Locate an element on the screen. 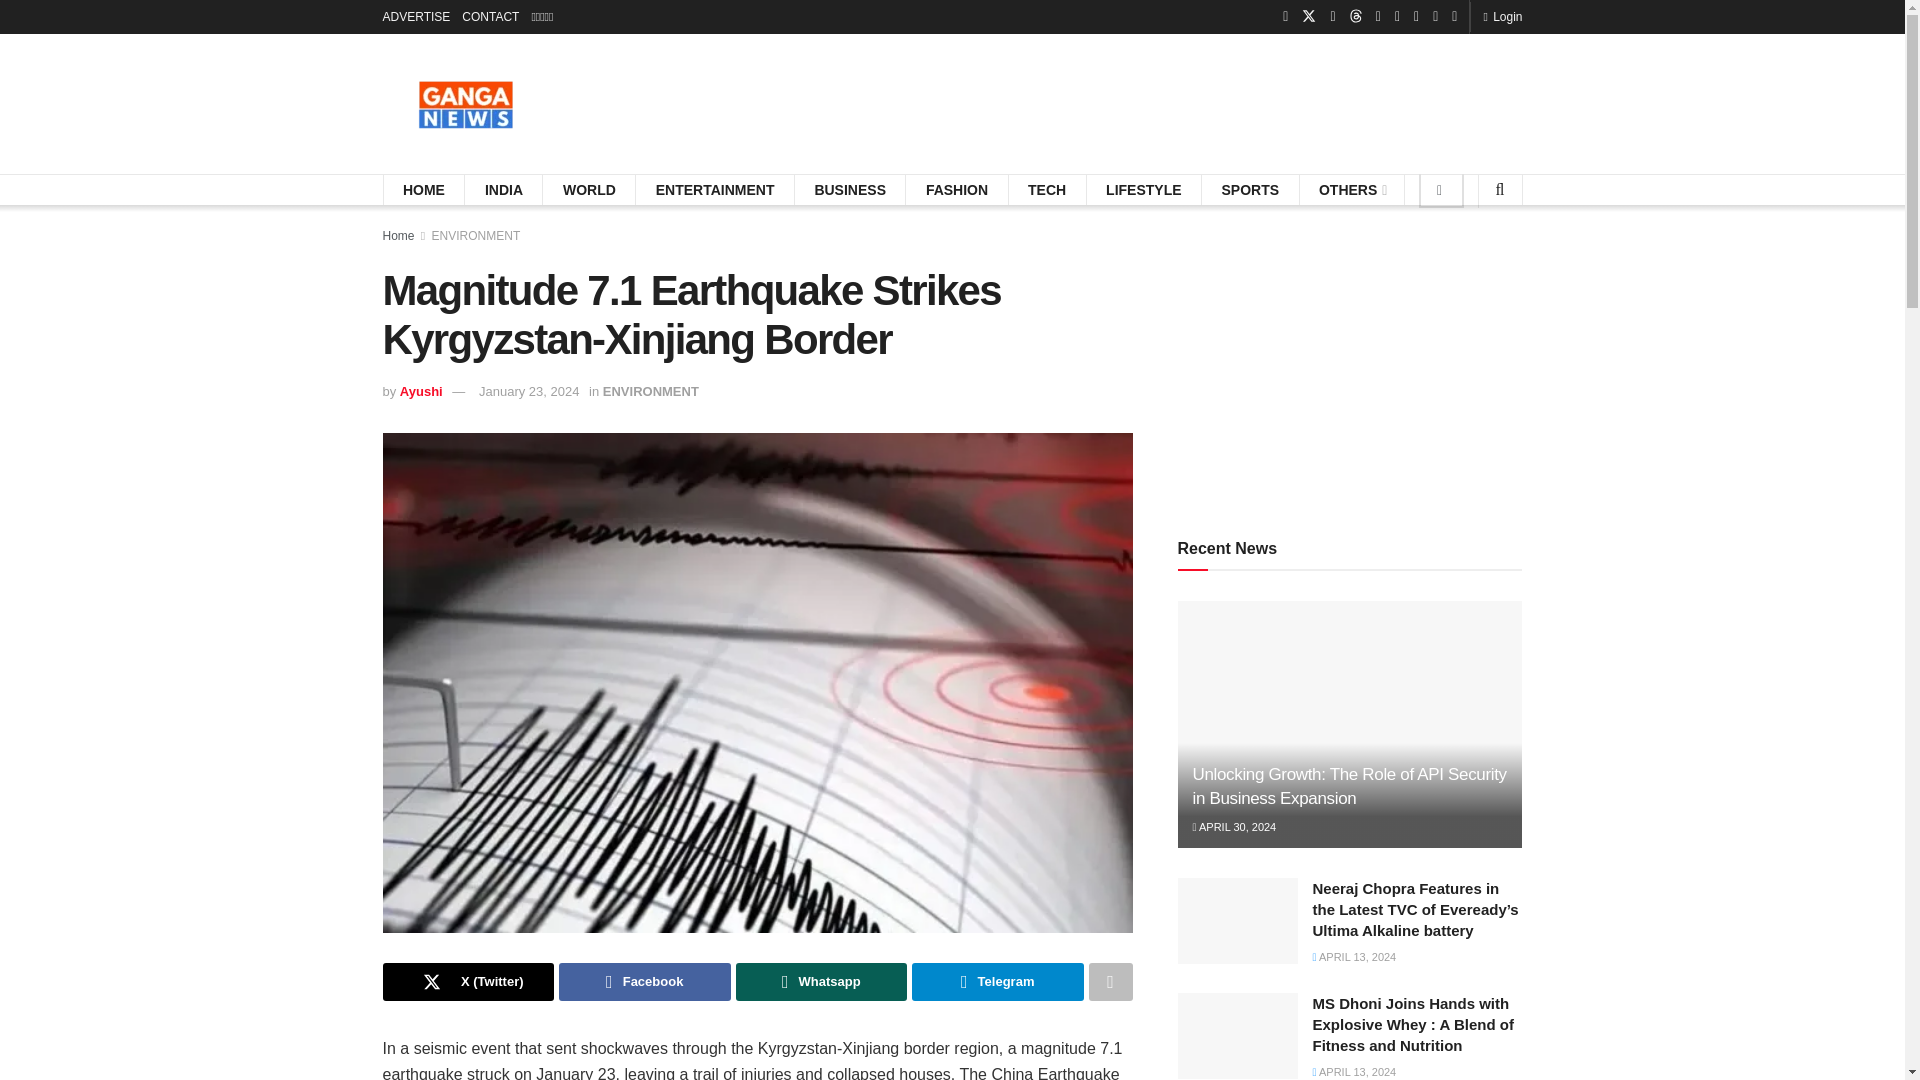 This screenshot has width=1920, height=1080. FASHION is located at coordinates (956, 190).